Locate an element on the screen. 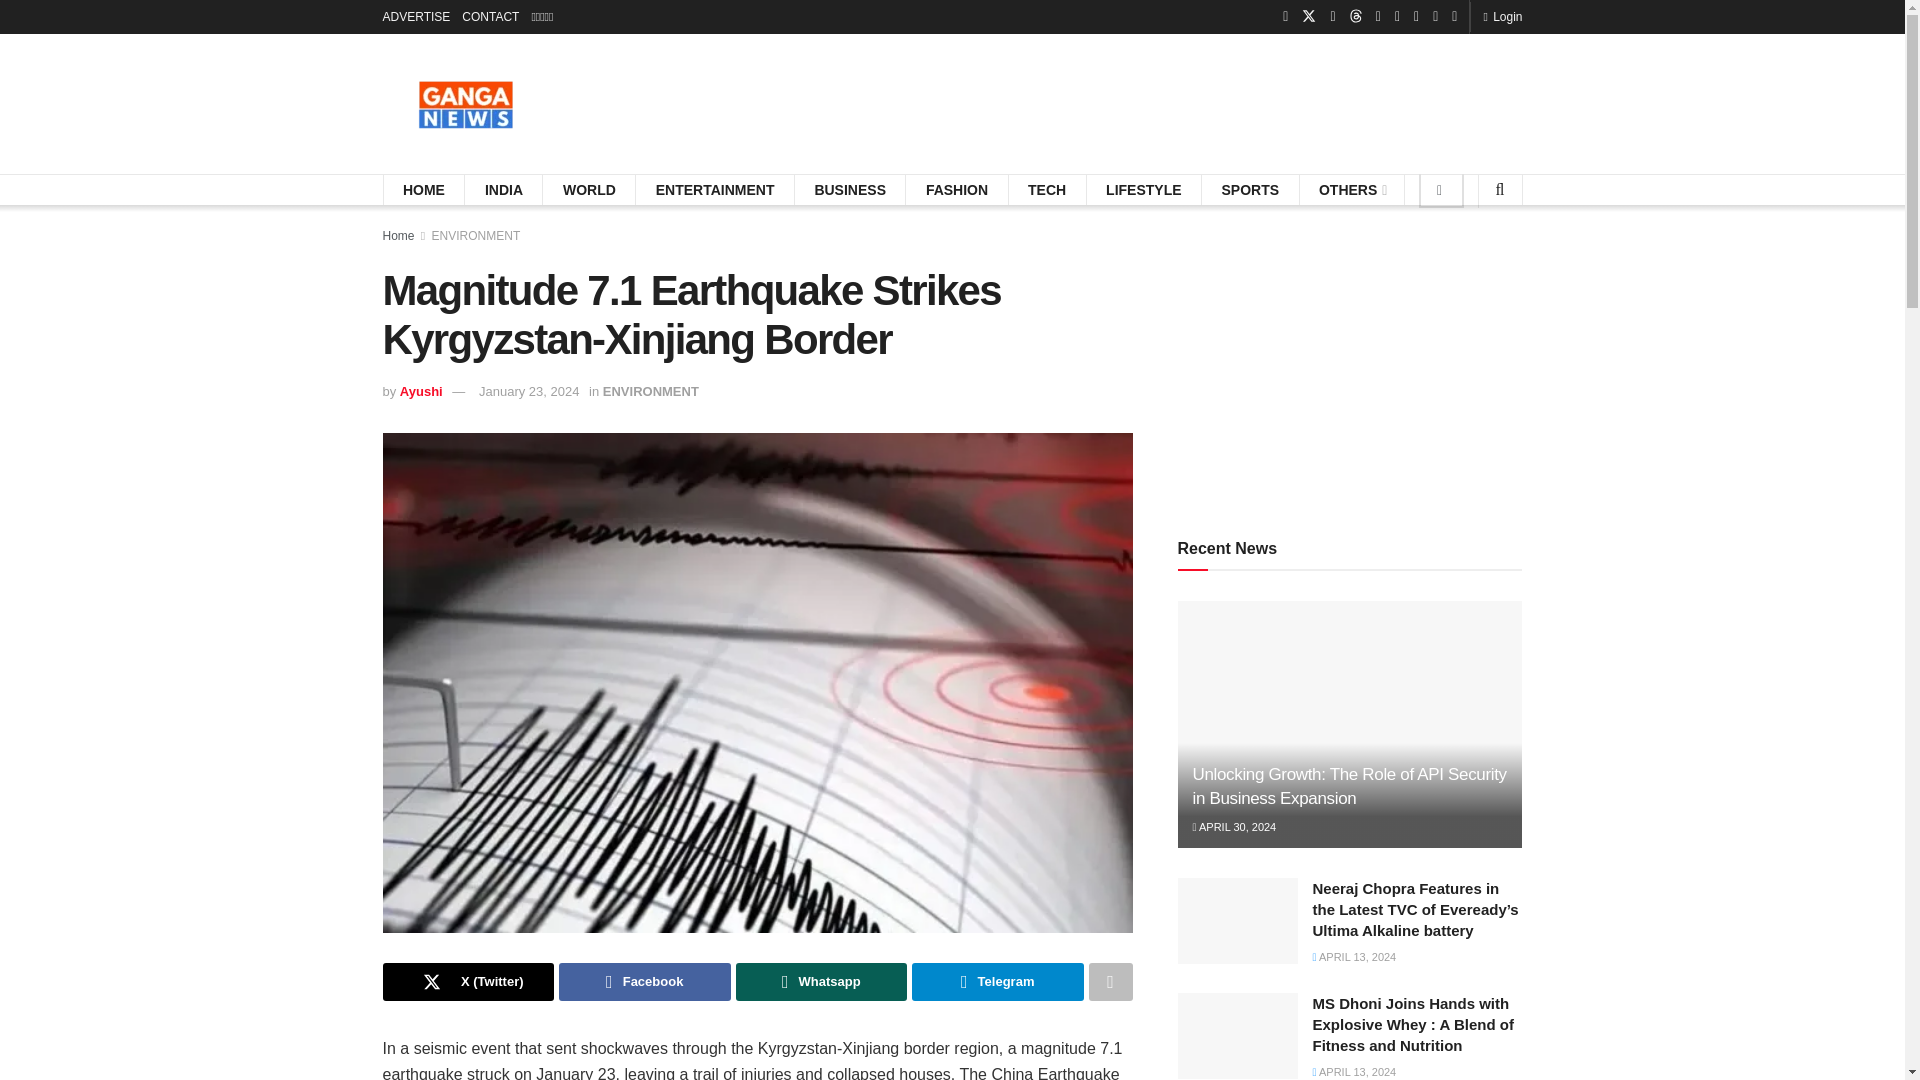 This screenshot has width=1920, height=1080. FASHION is located at coordinates (956, 190).